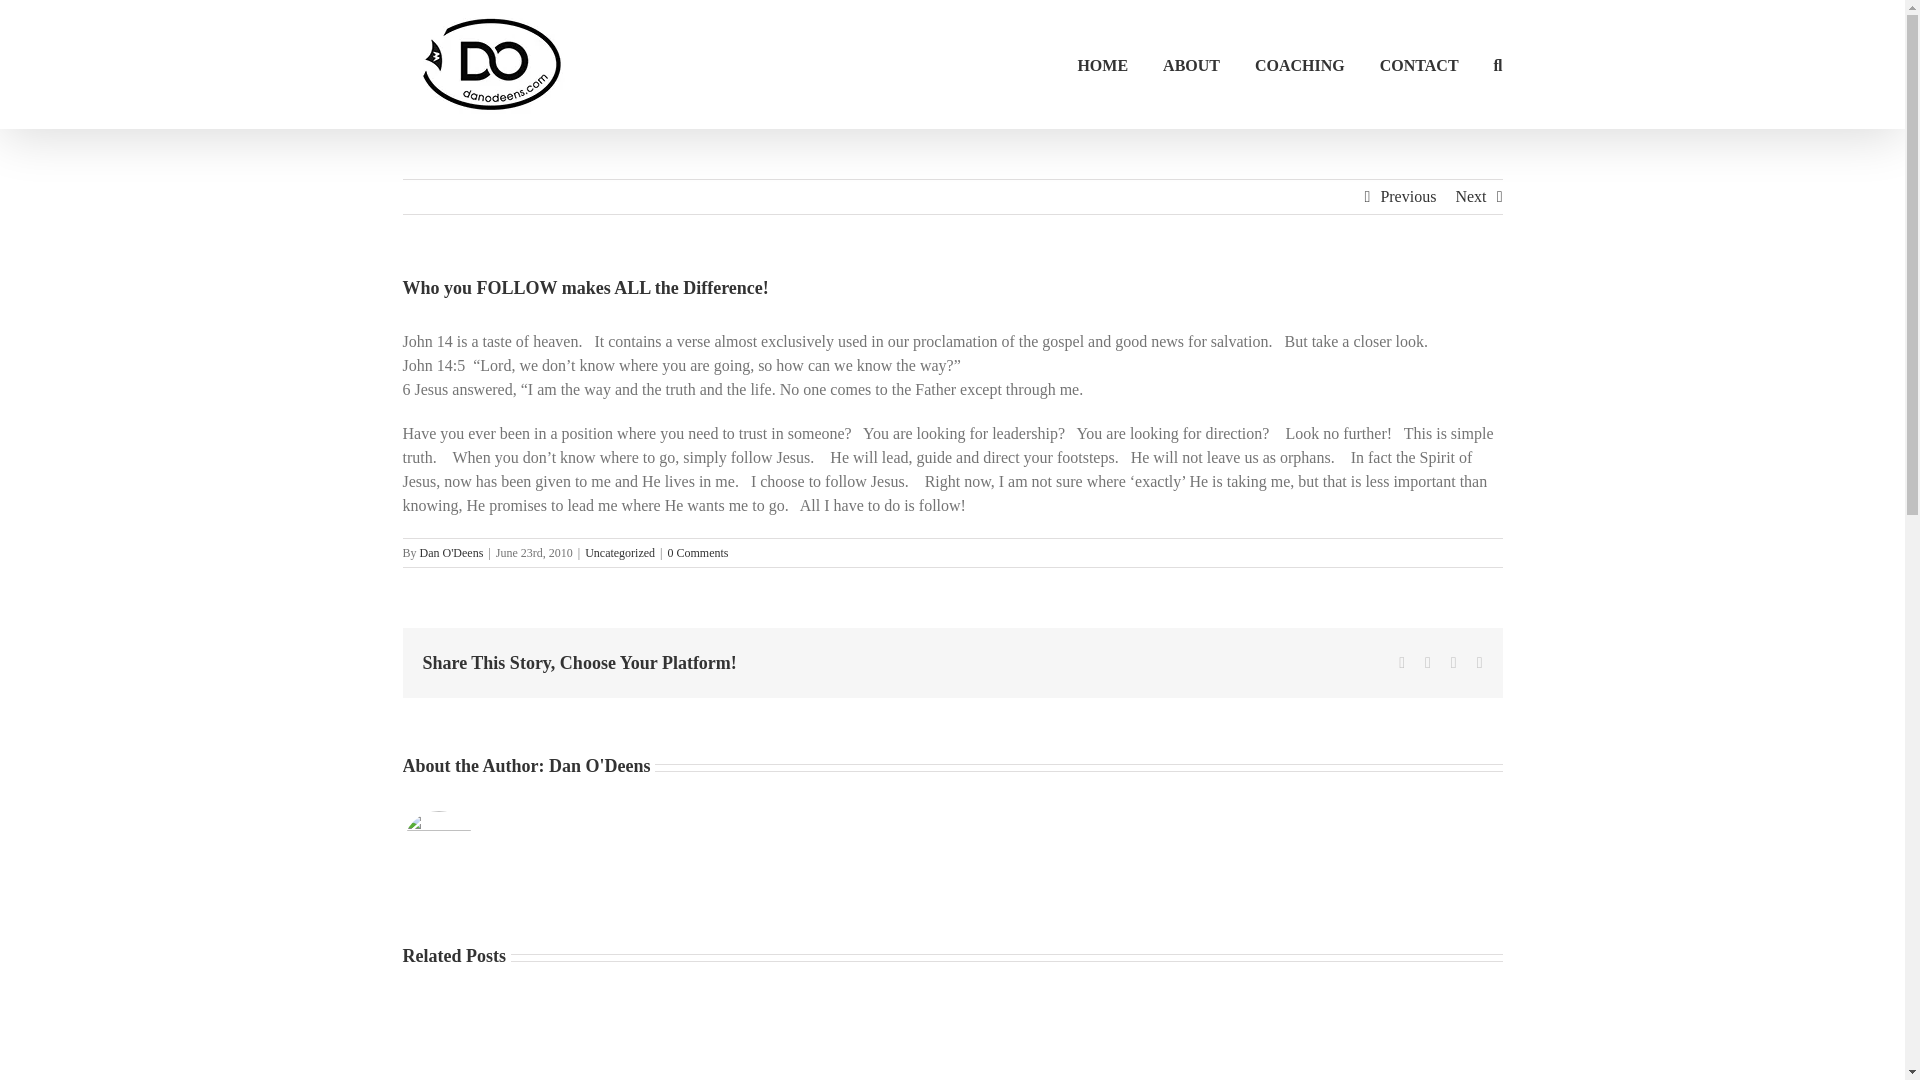 This screenshot has width=1920, height=1080. What do you see at coordinates (452, 553) in the screenshot?
I see `Dan O'Deens` at bounding box center [452, 553].